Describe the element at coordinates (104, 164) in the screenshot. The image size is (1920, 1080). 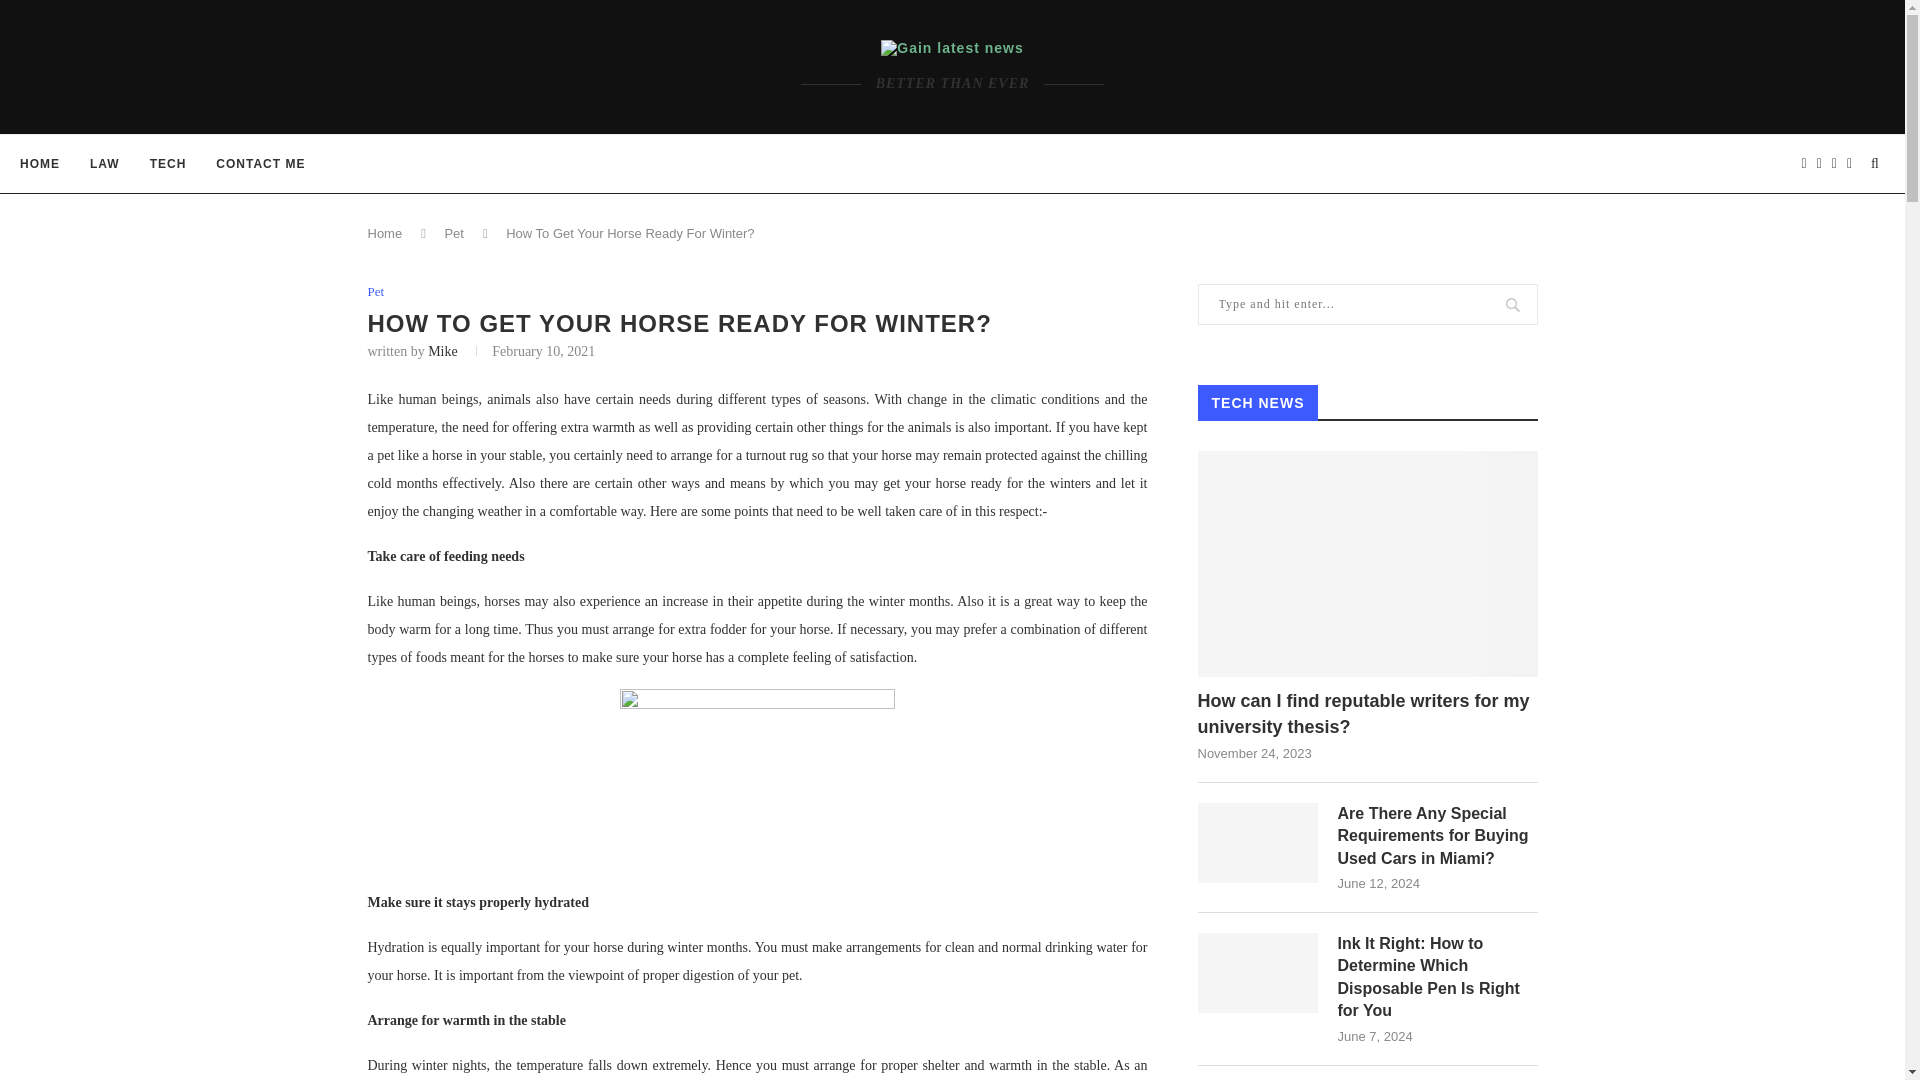
I see `LAW` at that location.